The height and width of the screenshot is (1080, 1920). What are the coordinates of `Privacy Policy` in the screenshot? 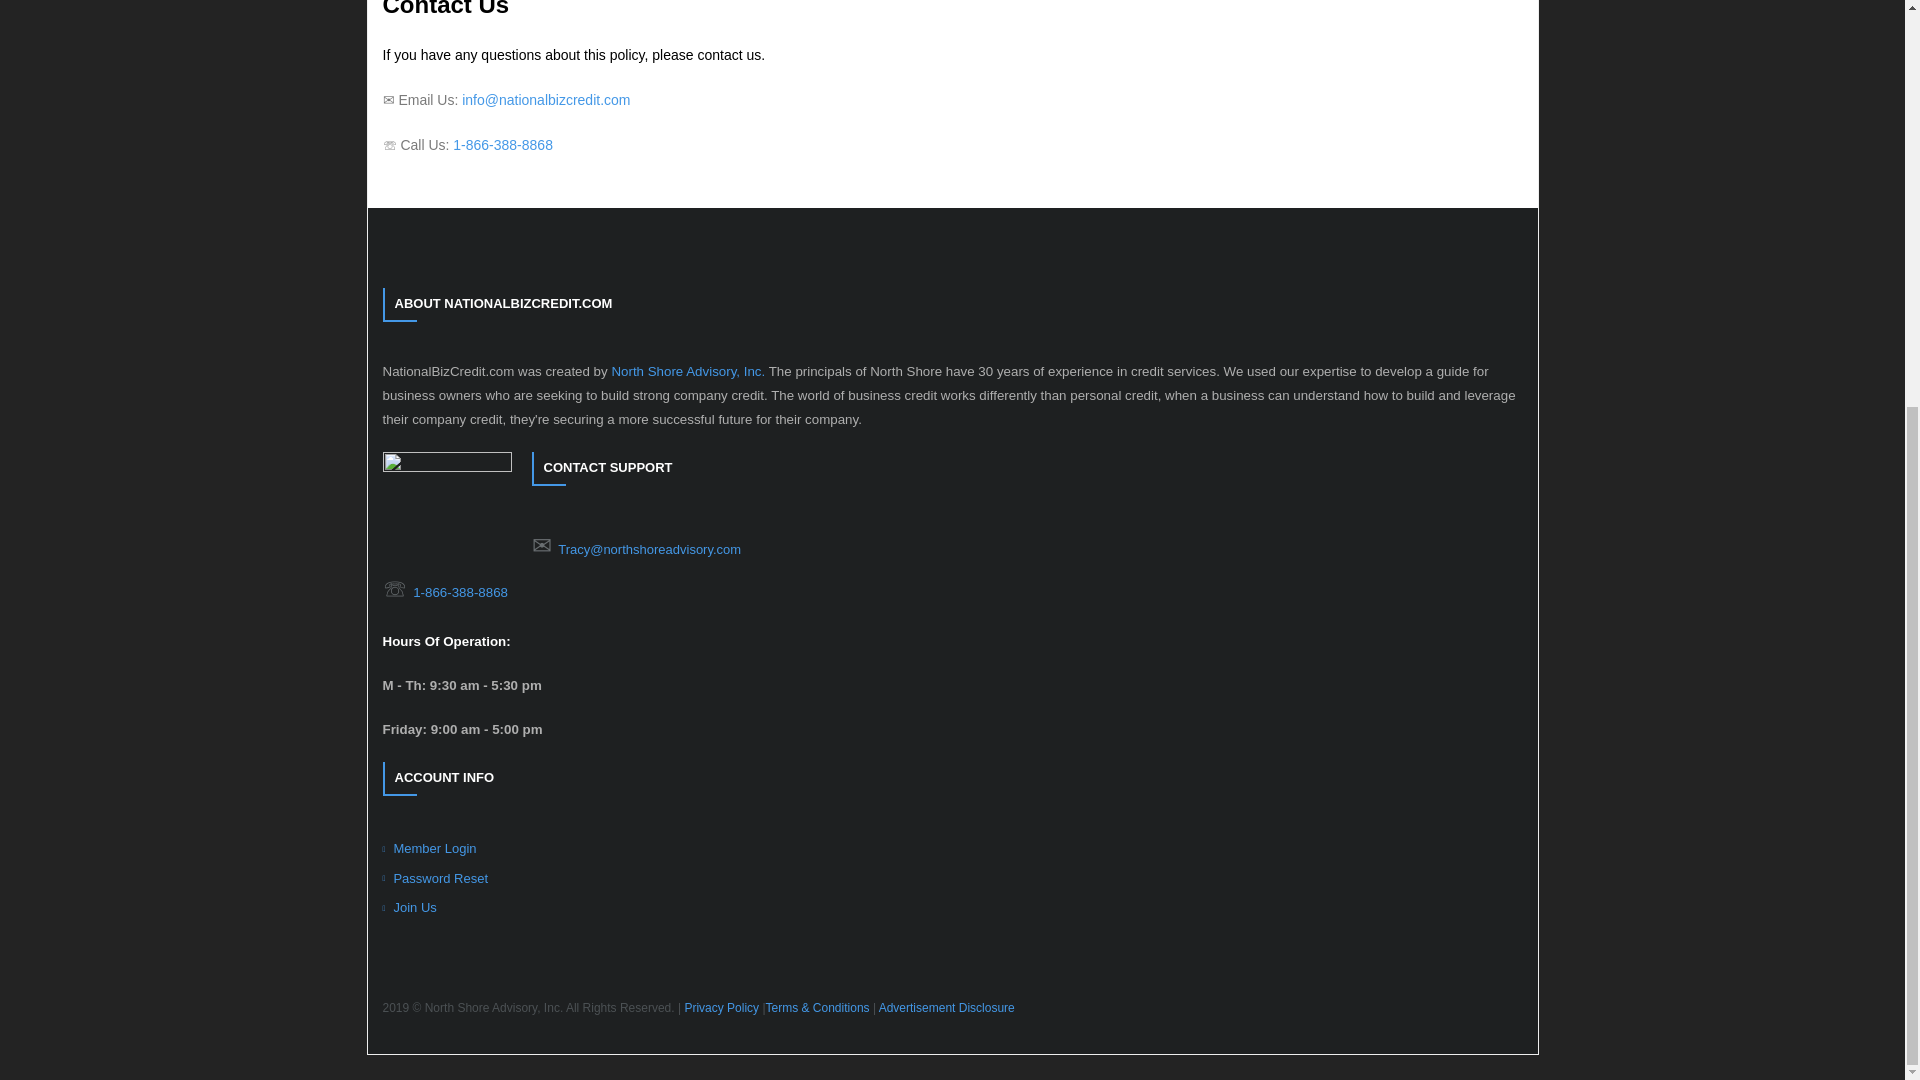 It's located at (720, 1008).